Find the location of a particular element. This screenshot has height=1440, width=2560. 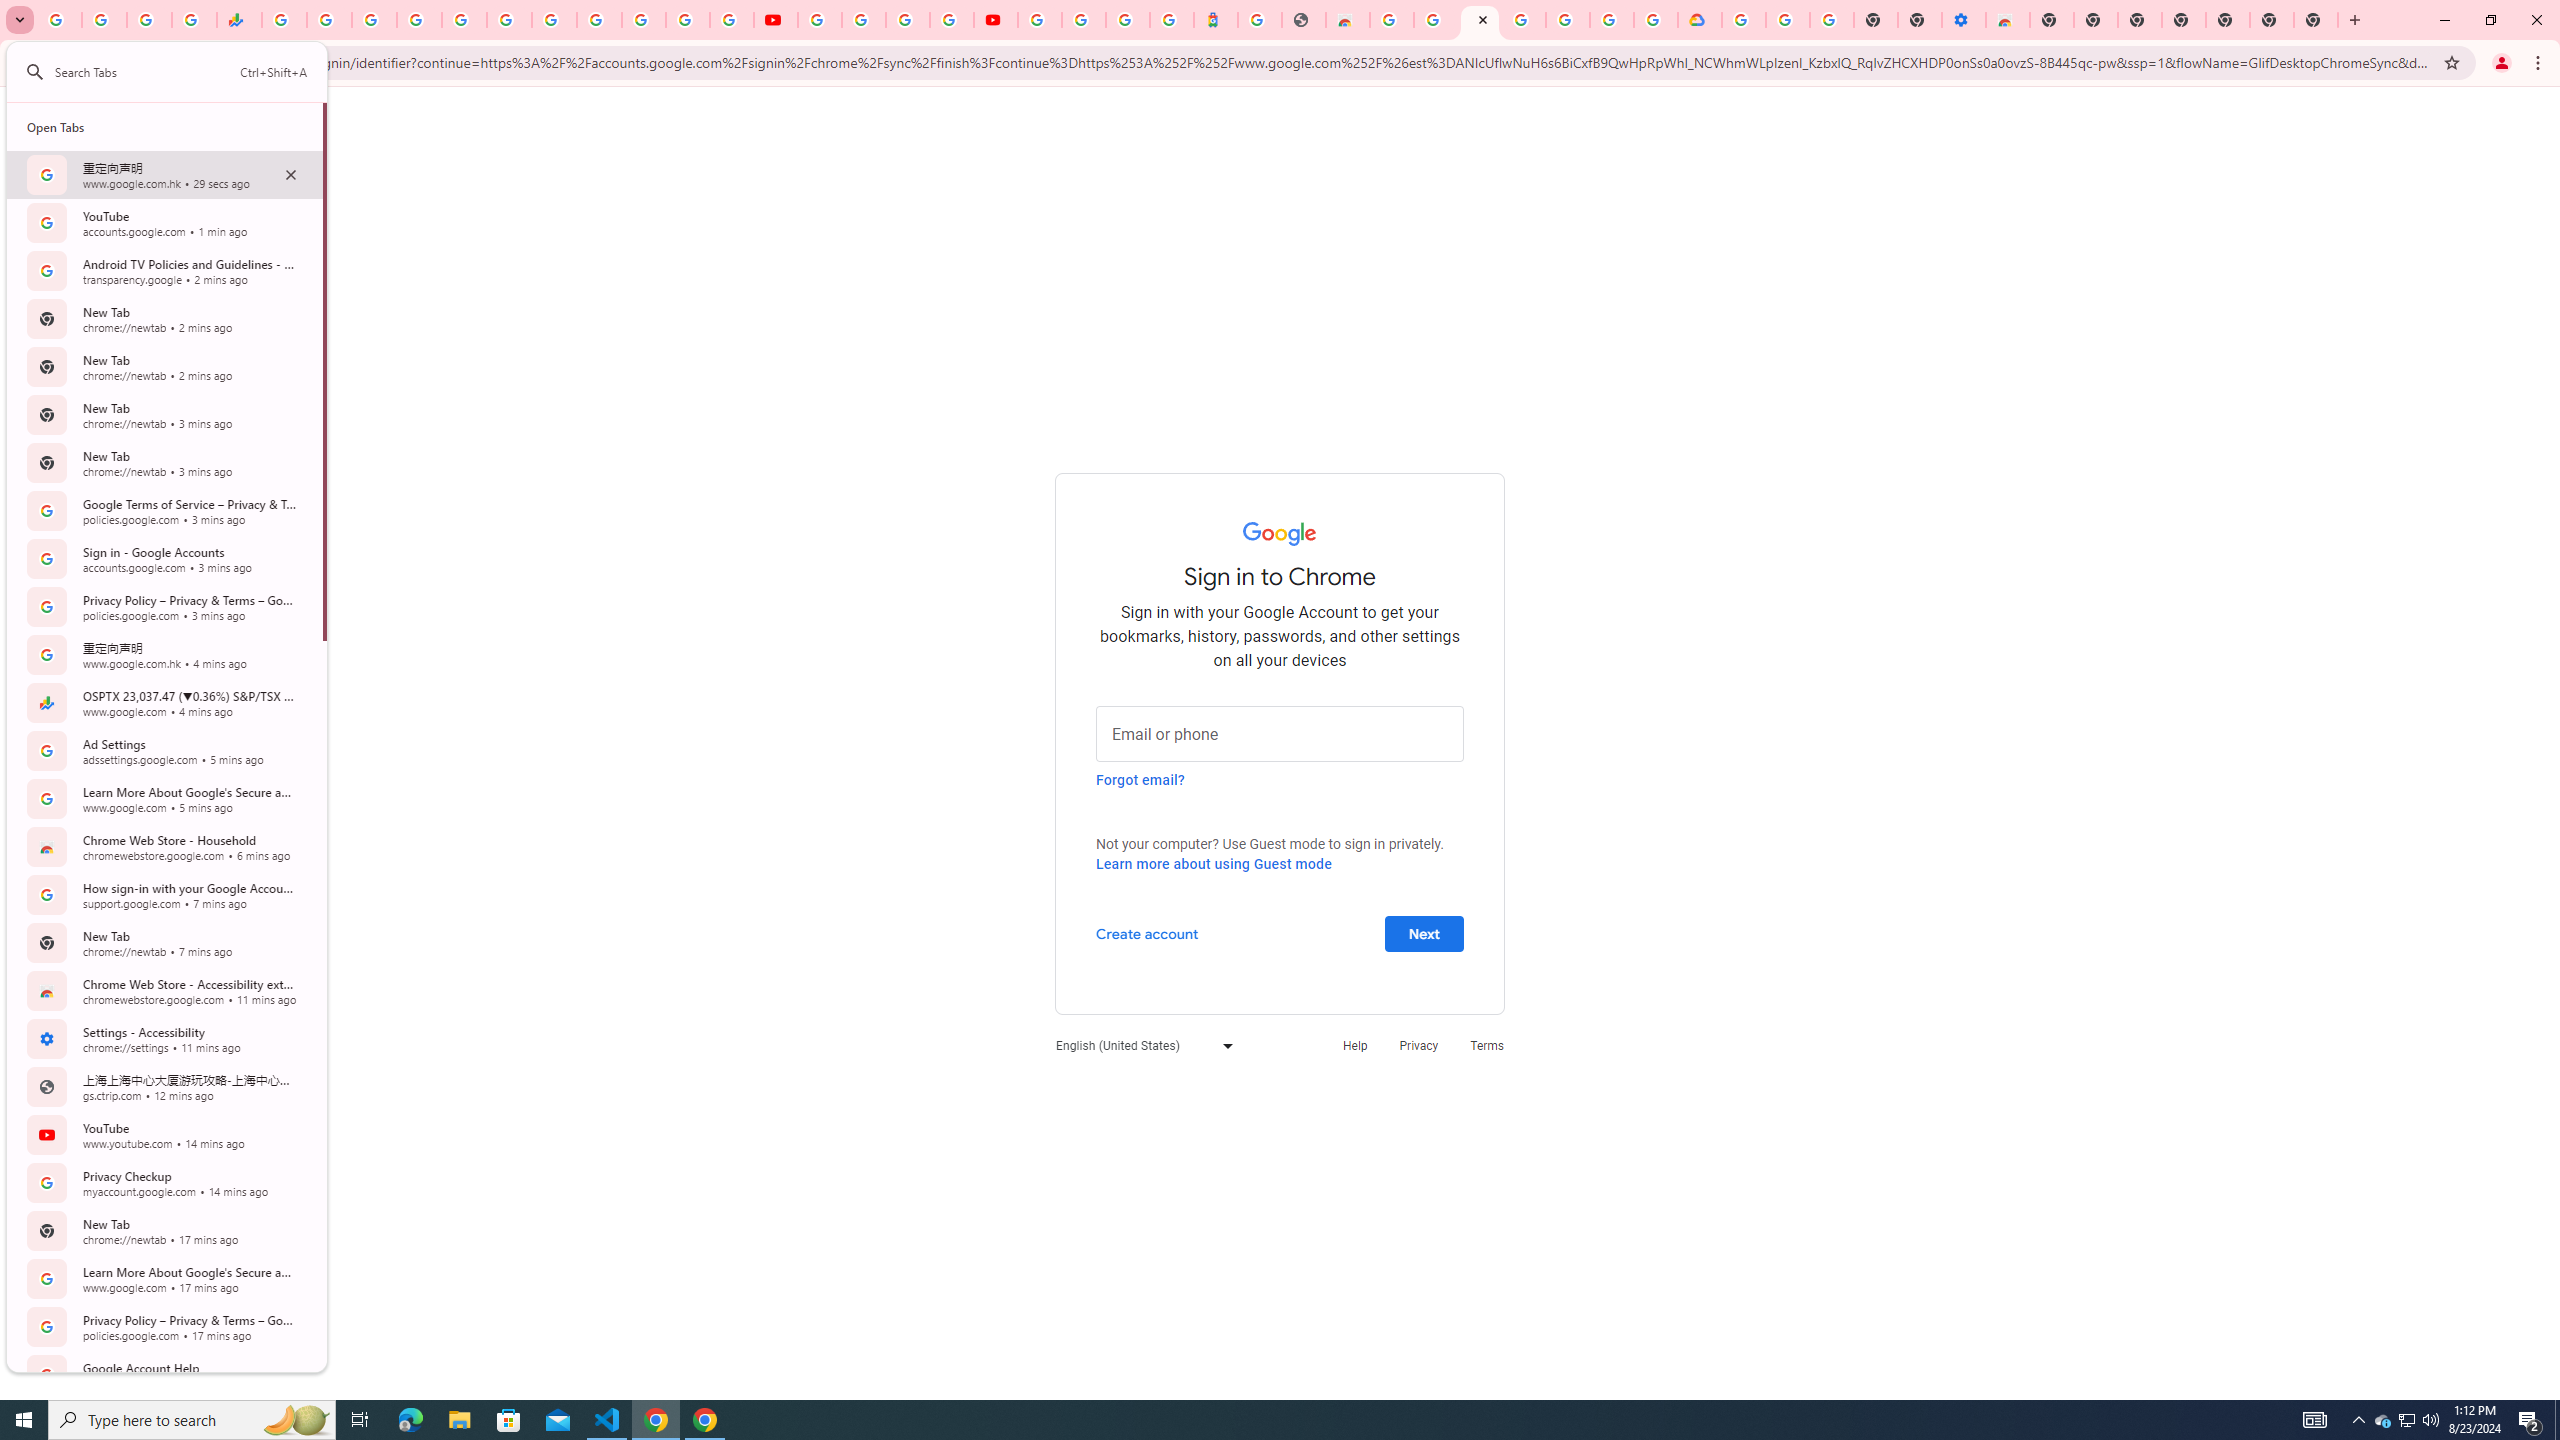

Sign in - Google Accounts is located at coordinates (420, 20).